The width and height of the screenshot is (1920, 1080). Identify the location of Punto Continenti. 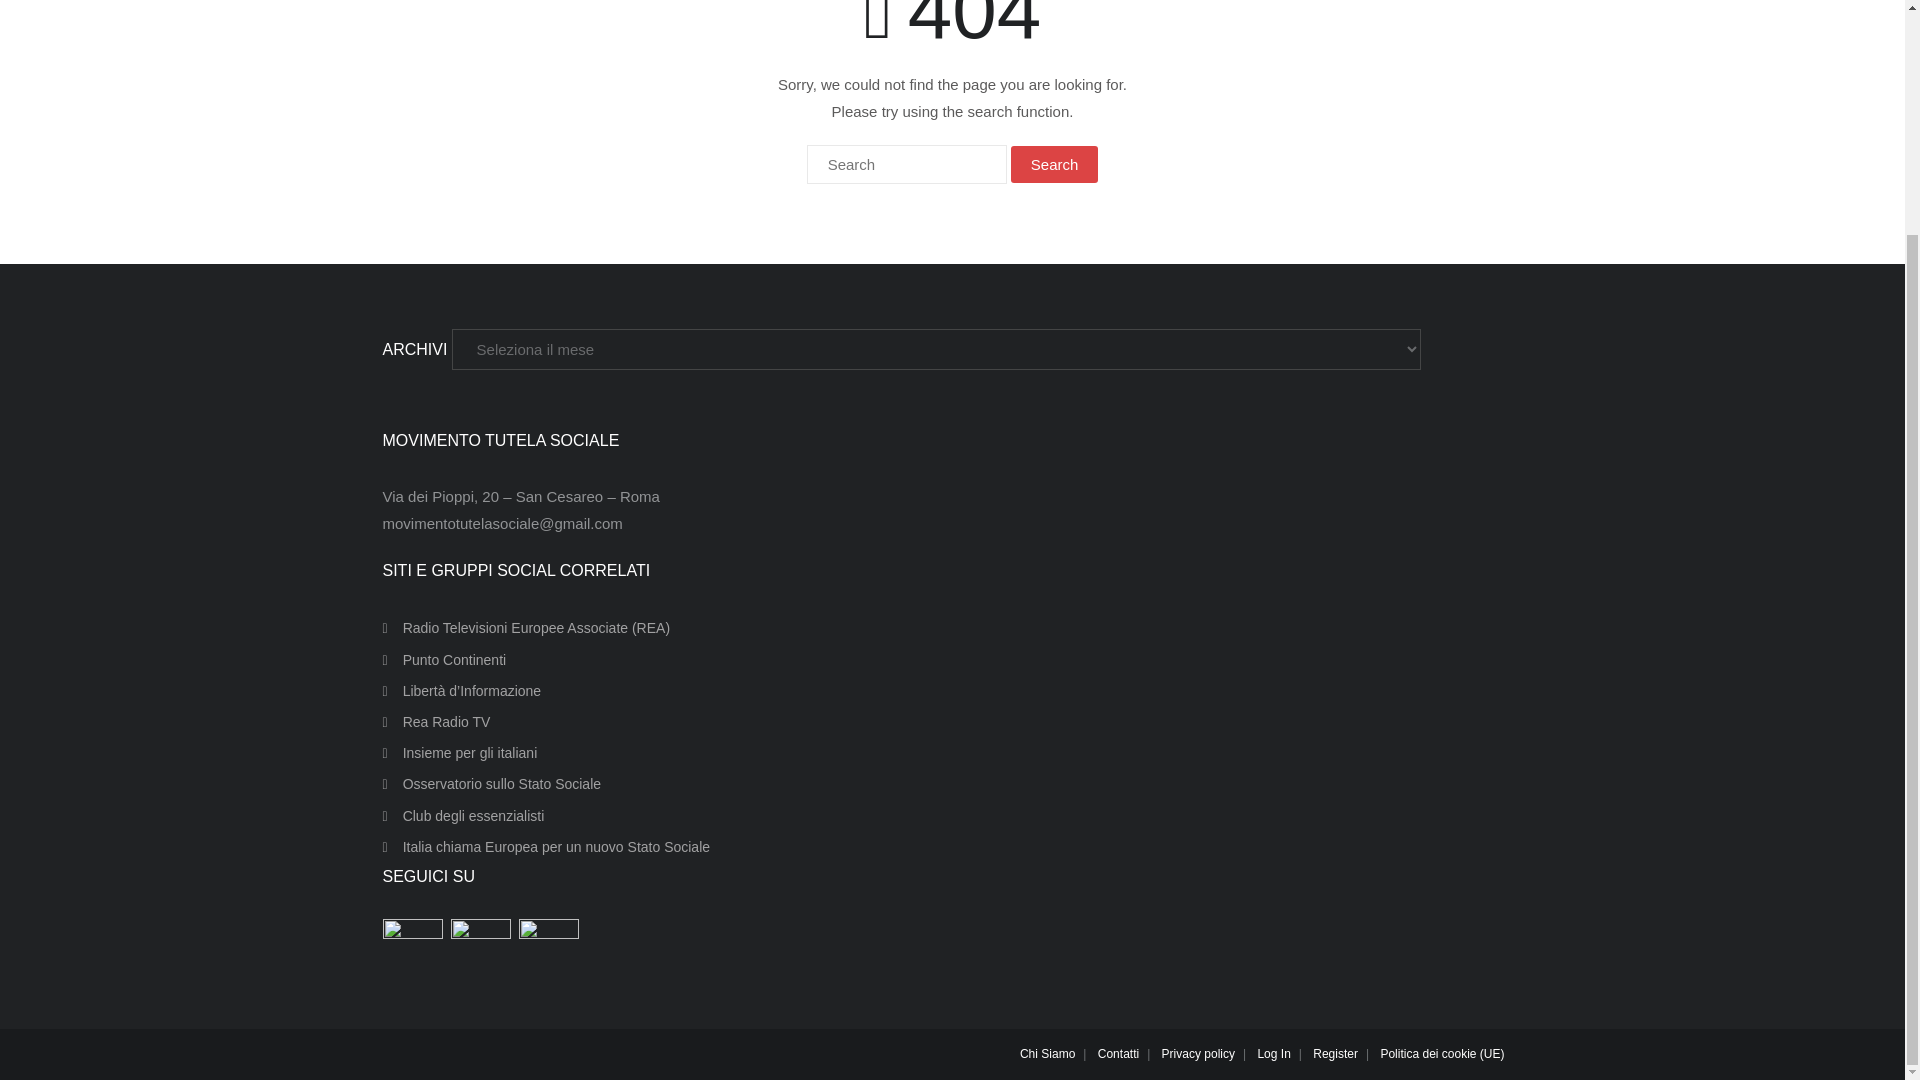
(444, 660).